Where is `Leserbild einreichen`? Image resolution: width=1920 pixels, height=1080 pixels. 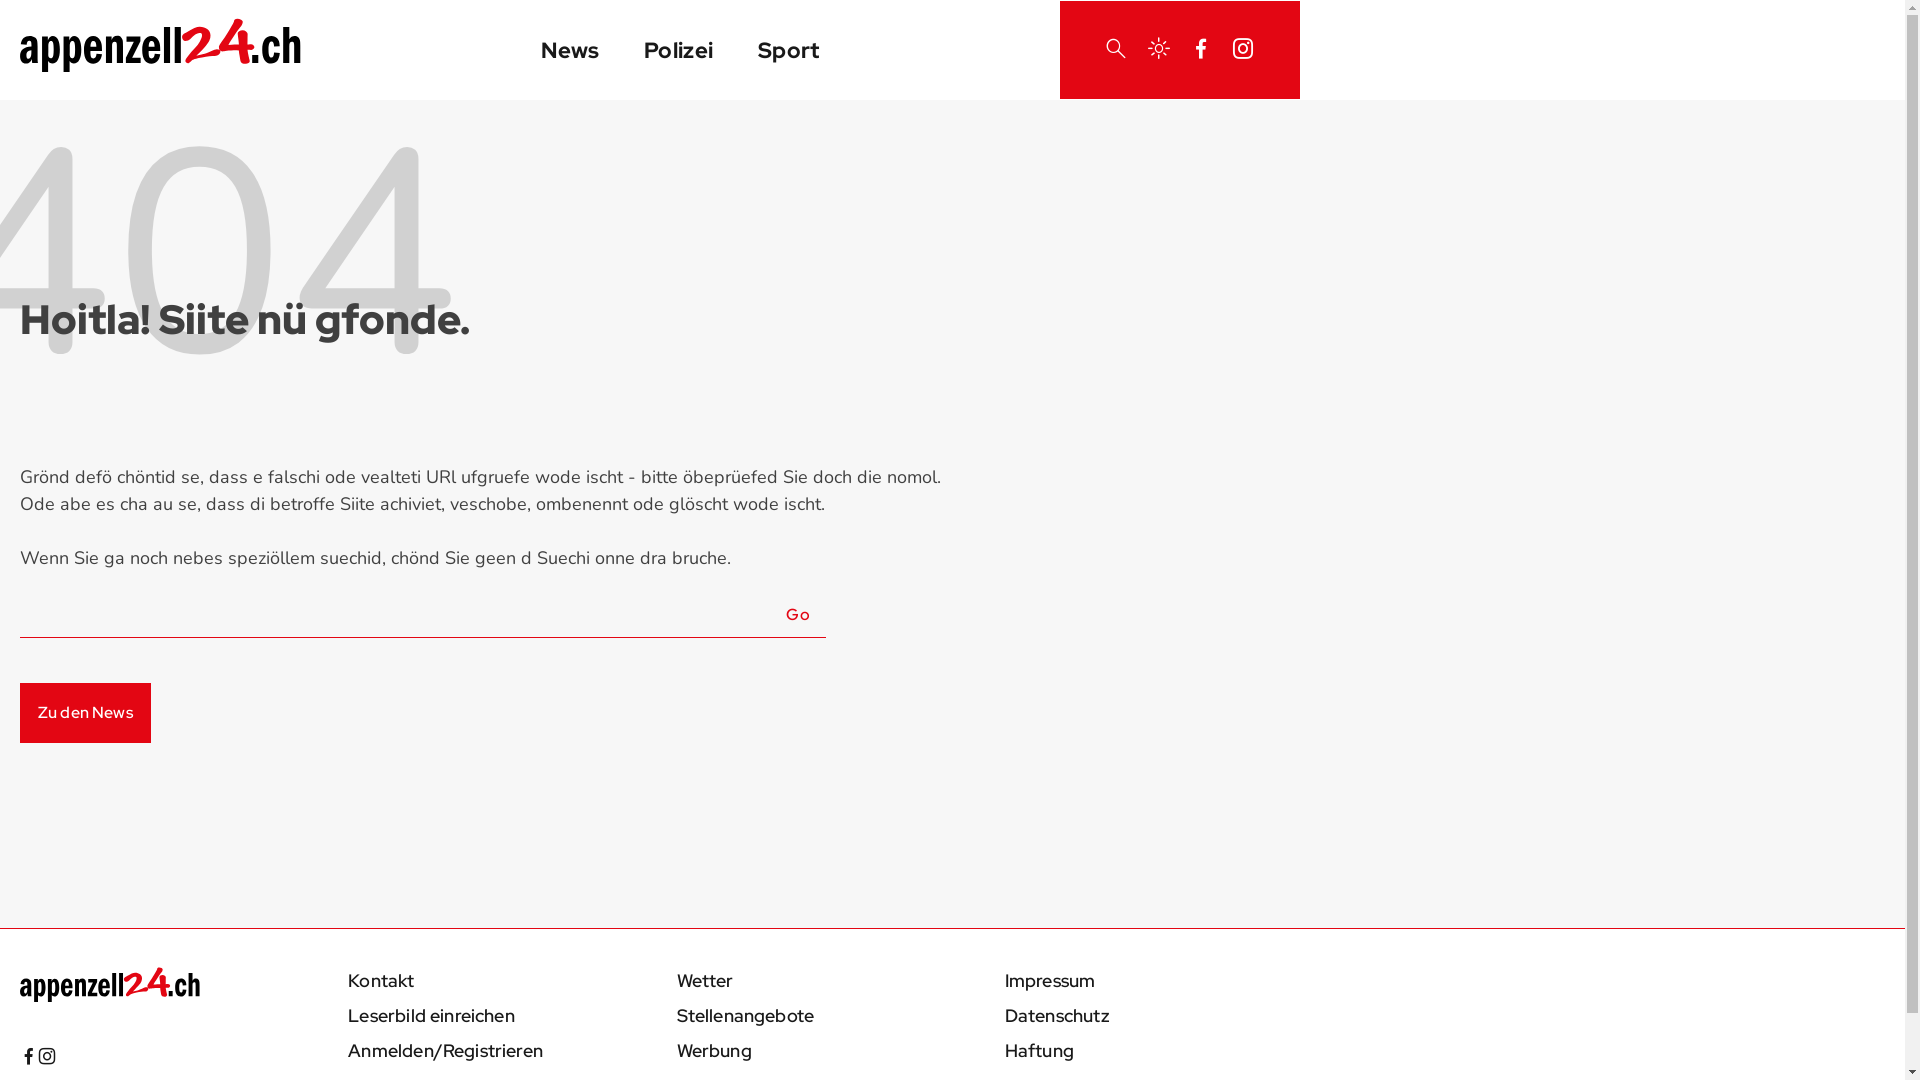
Leserbild einreichen is located at coordinates (432, 1016).